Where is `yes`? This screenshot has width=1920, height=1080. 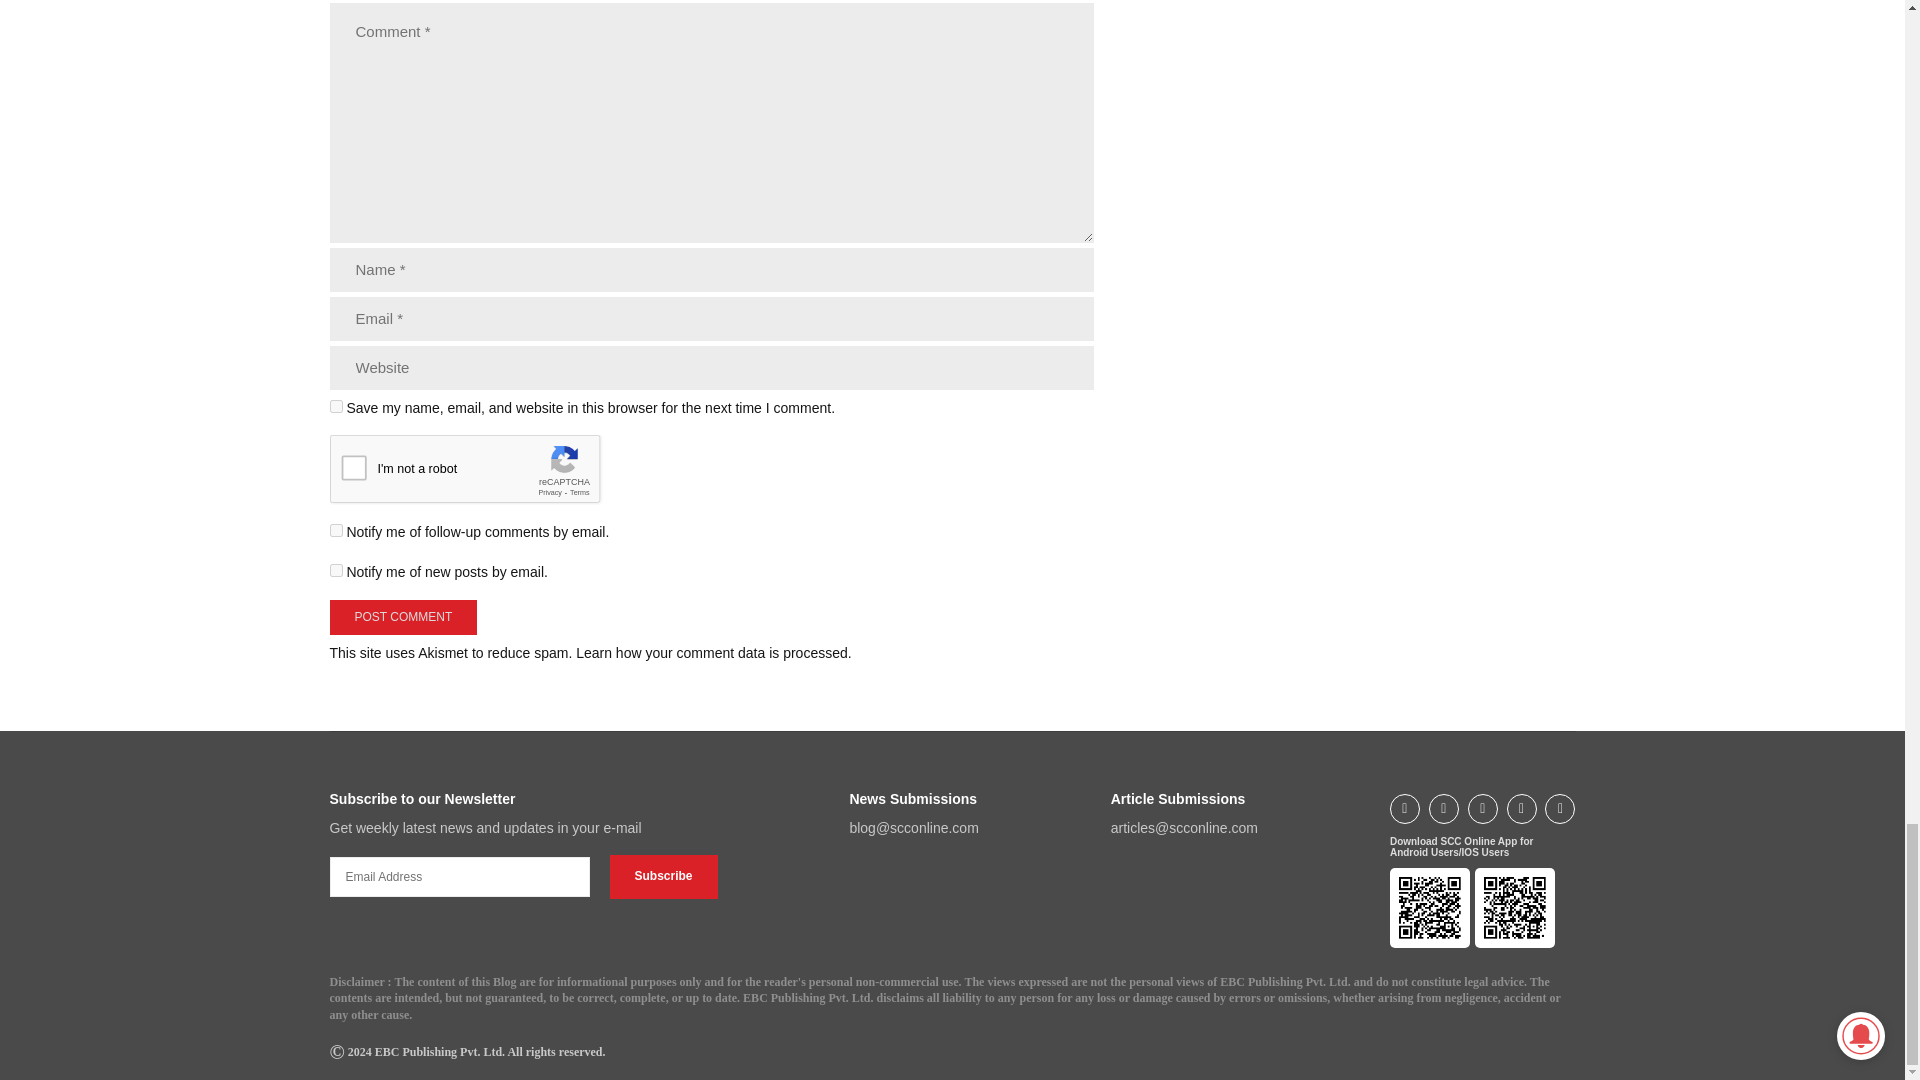 yes is located at coordinates (336, 406).